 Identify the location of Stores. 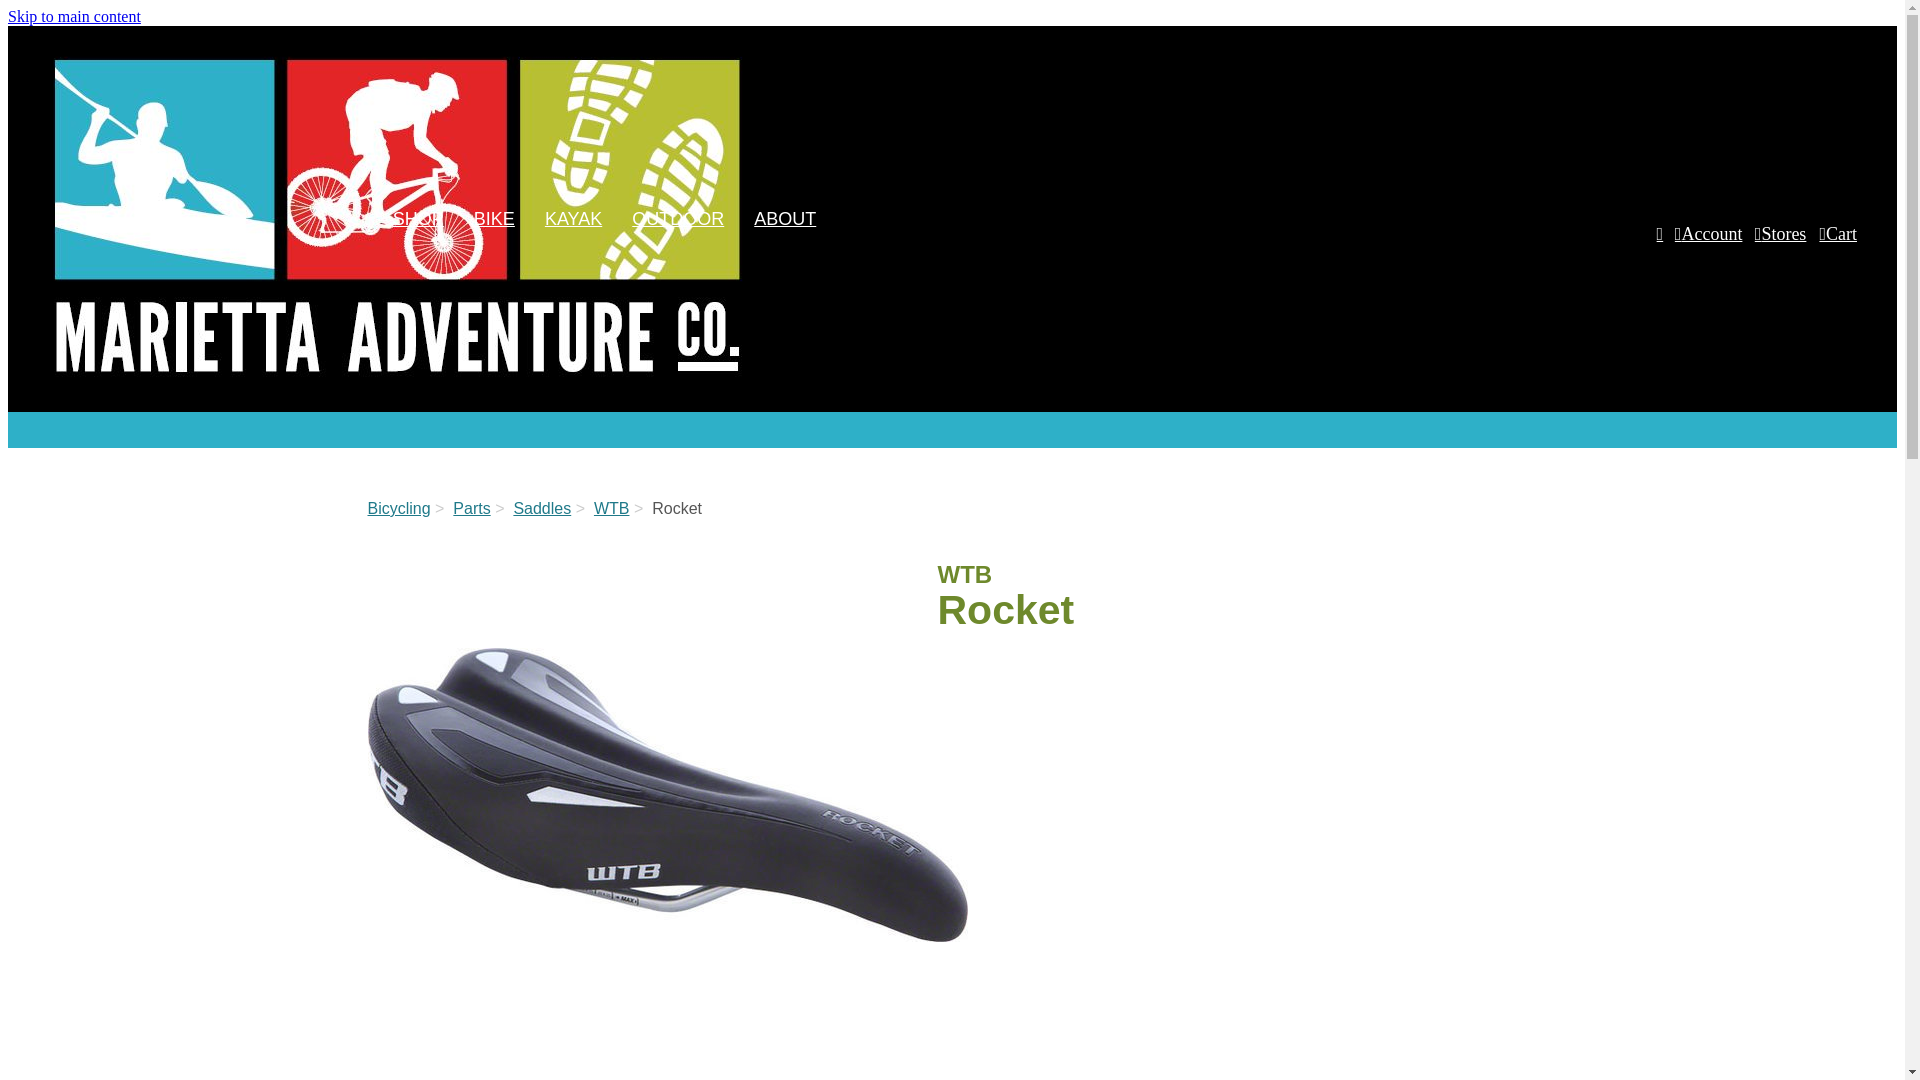
(1780, 244).